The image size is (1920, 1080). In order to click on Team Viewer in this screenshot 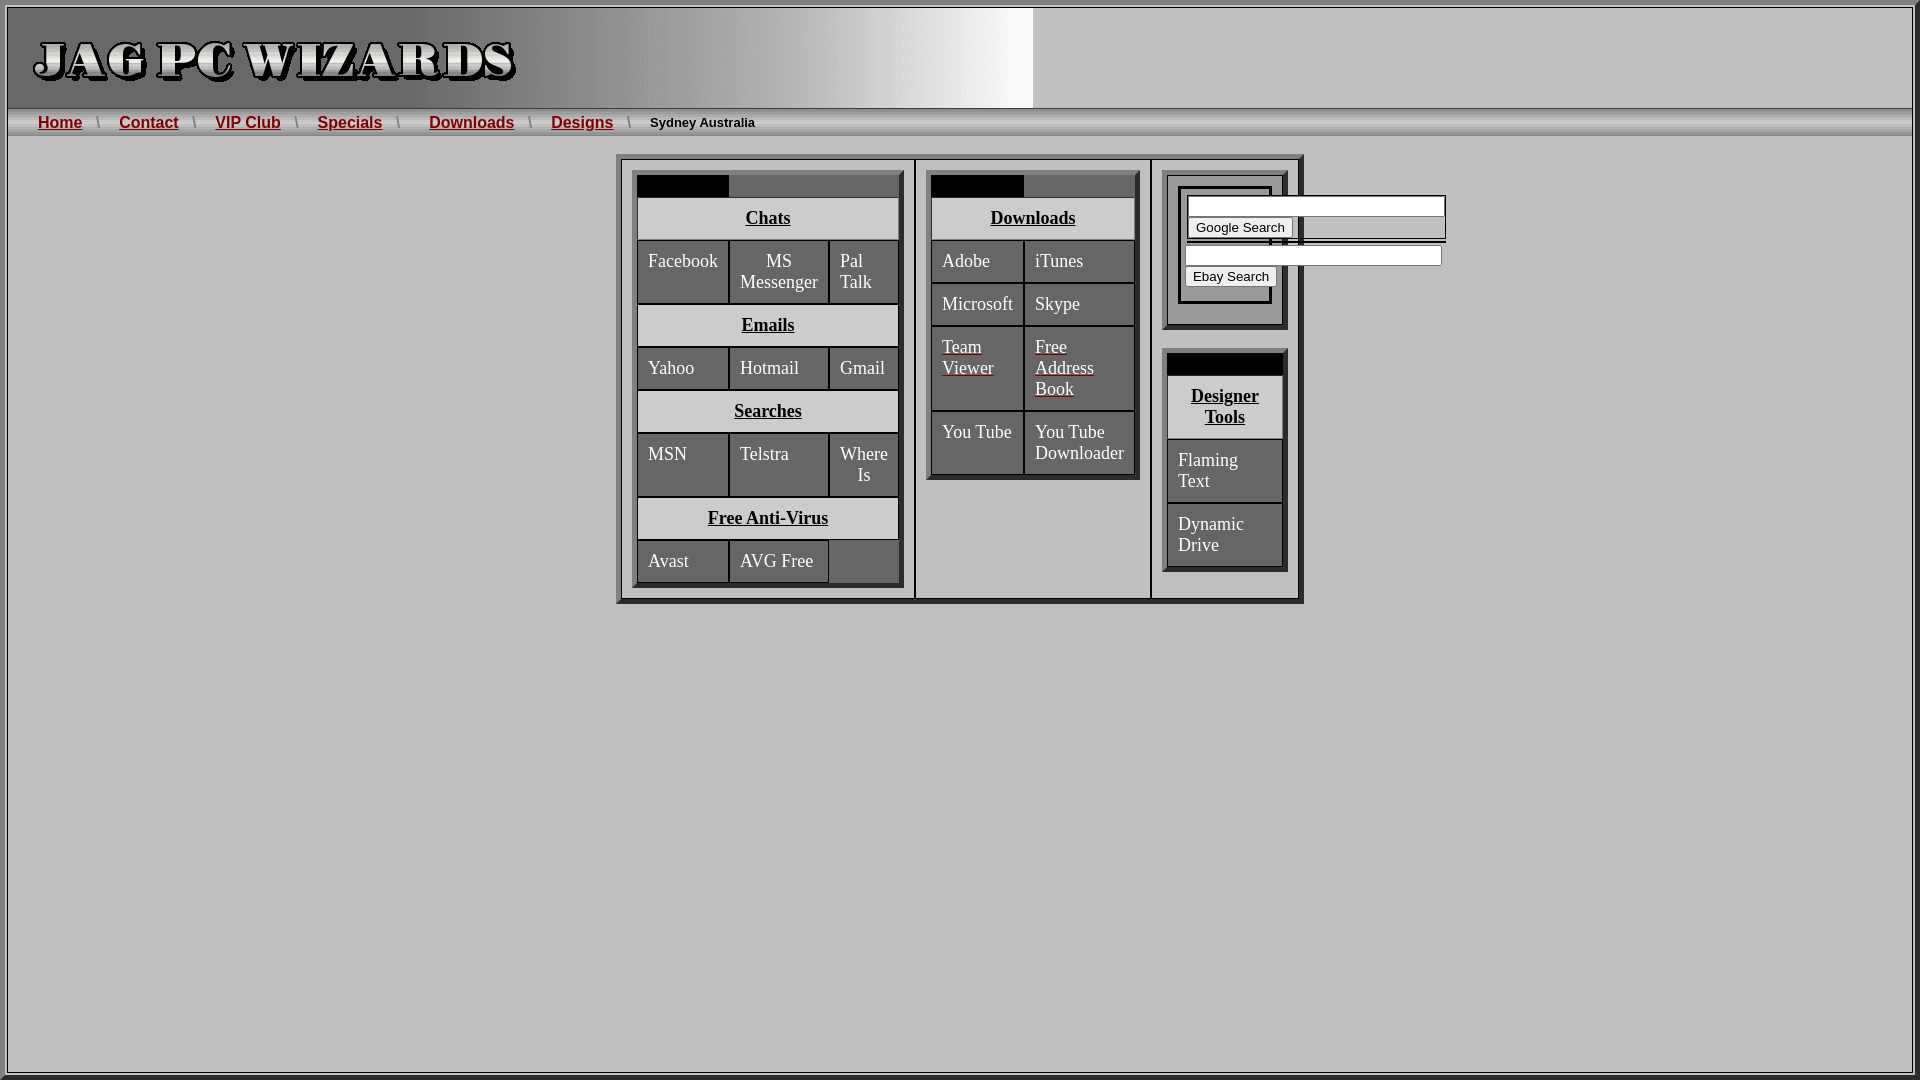, I will do `click(968, 358)`.